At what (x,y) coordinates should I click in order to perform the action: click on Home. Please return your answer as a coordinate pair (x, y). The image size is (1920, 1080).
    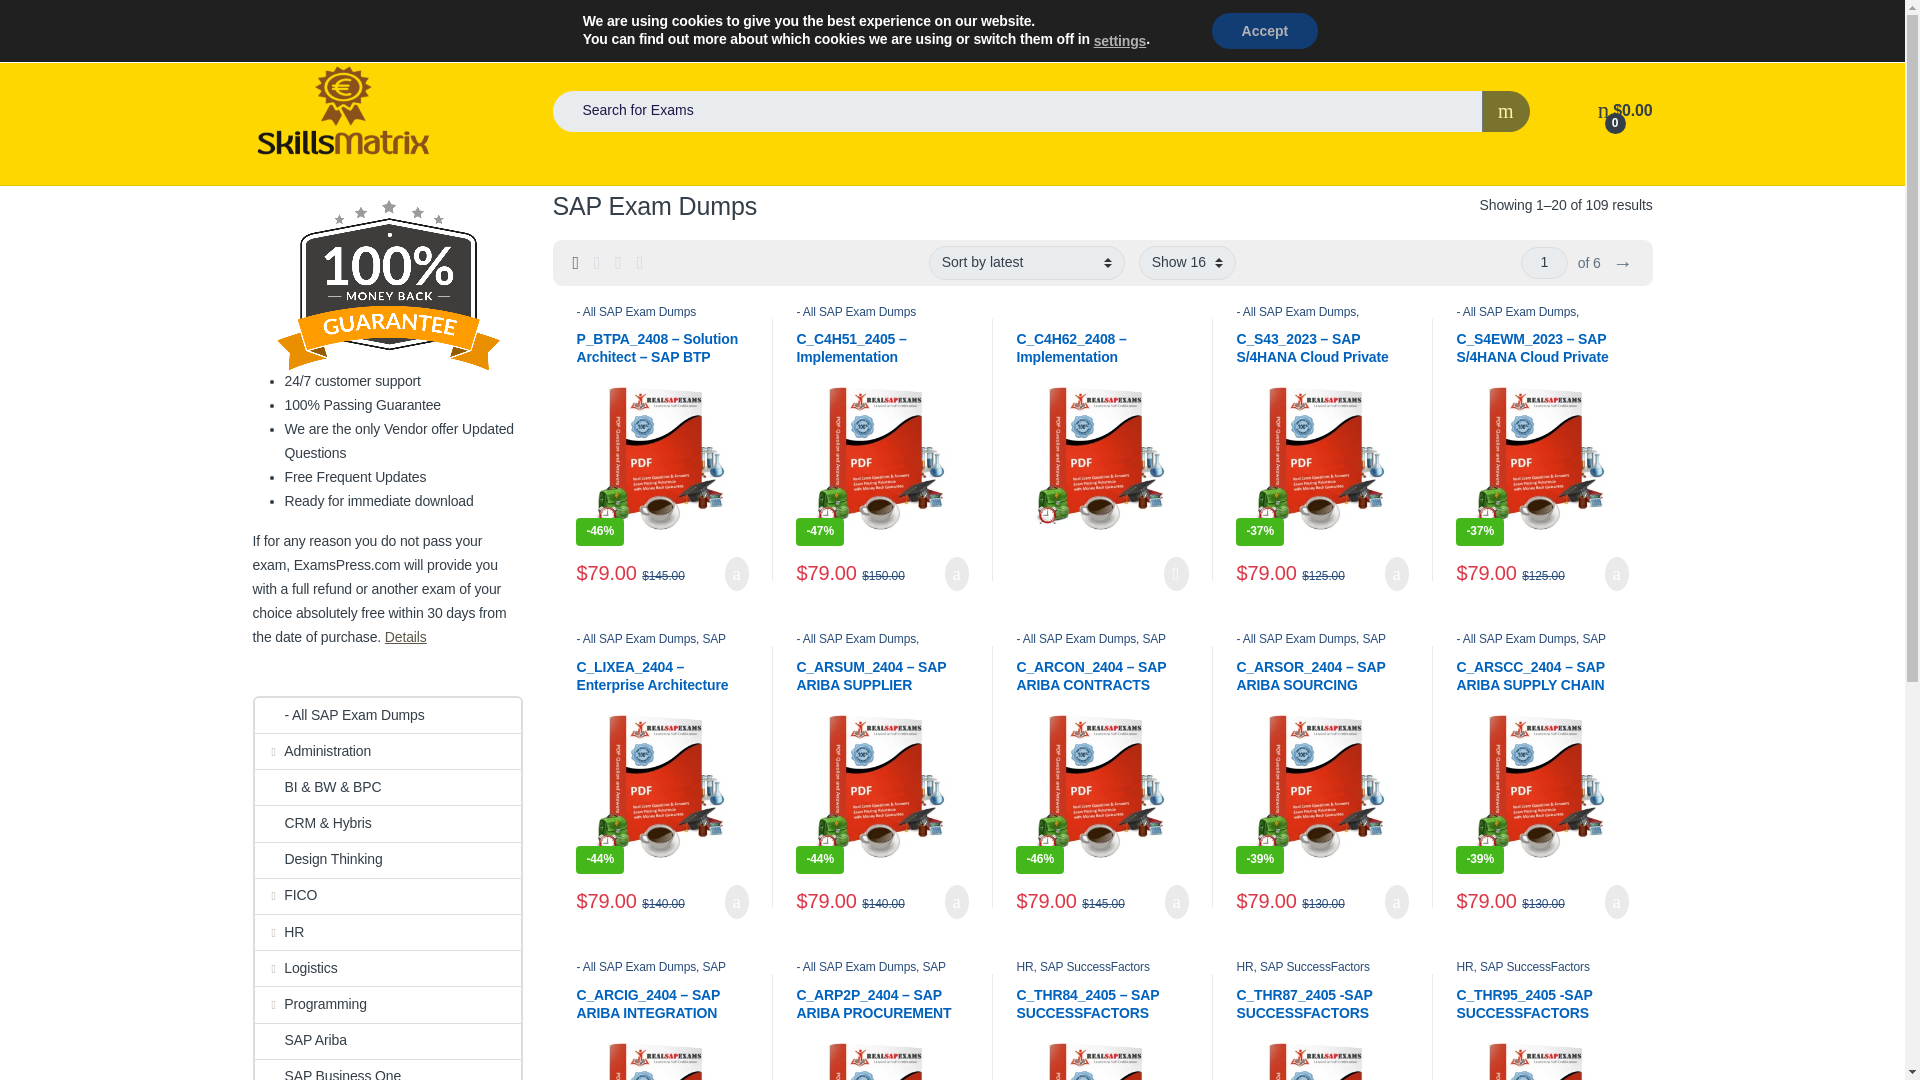
    Looking at the image, I should click on (268, 18).